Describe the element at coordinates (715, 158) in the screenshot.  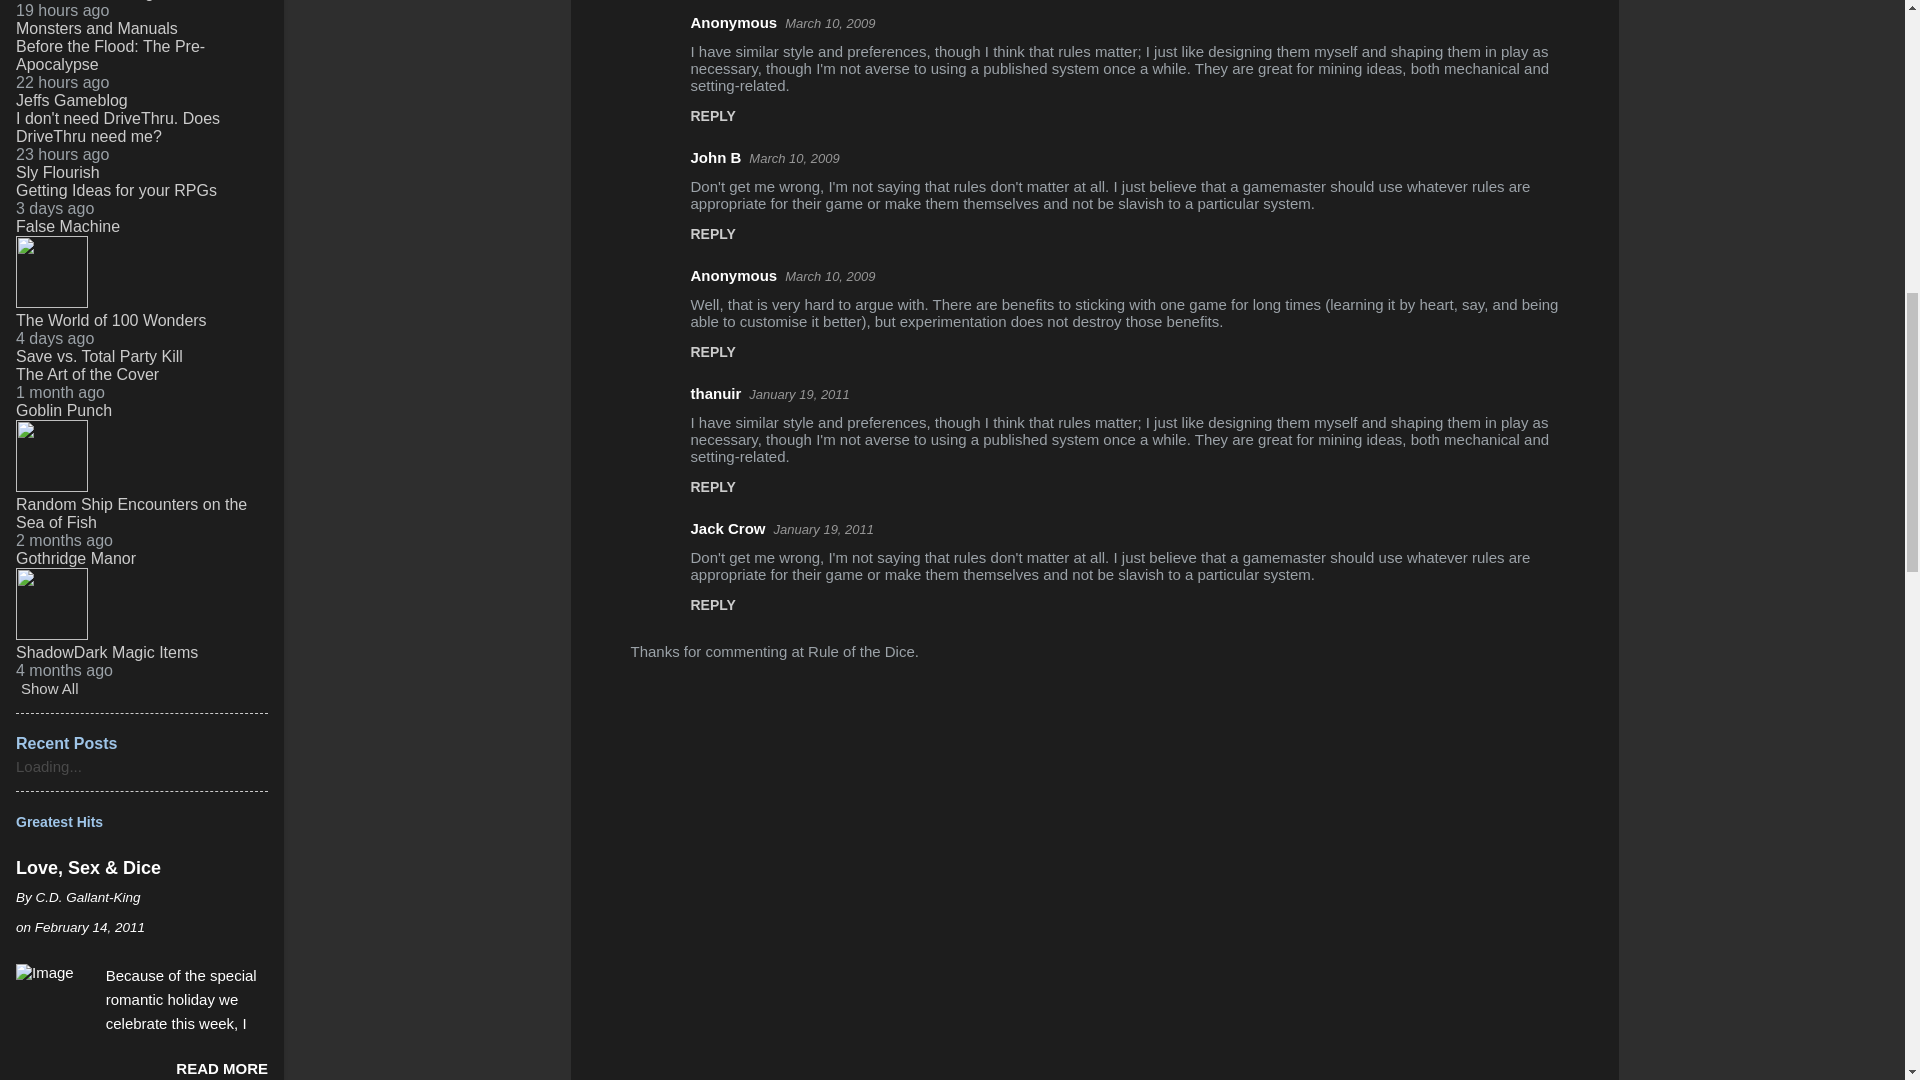
I see `John B` at that location.